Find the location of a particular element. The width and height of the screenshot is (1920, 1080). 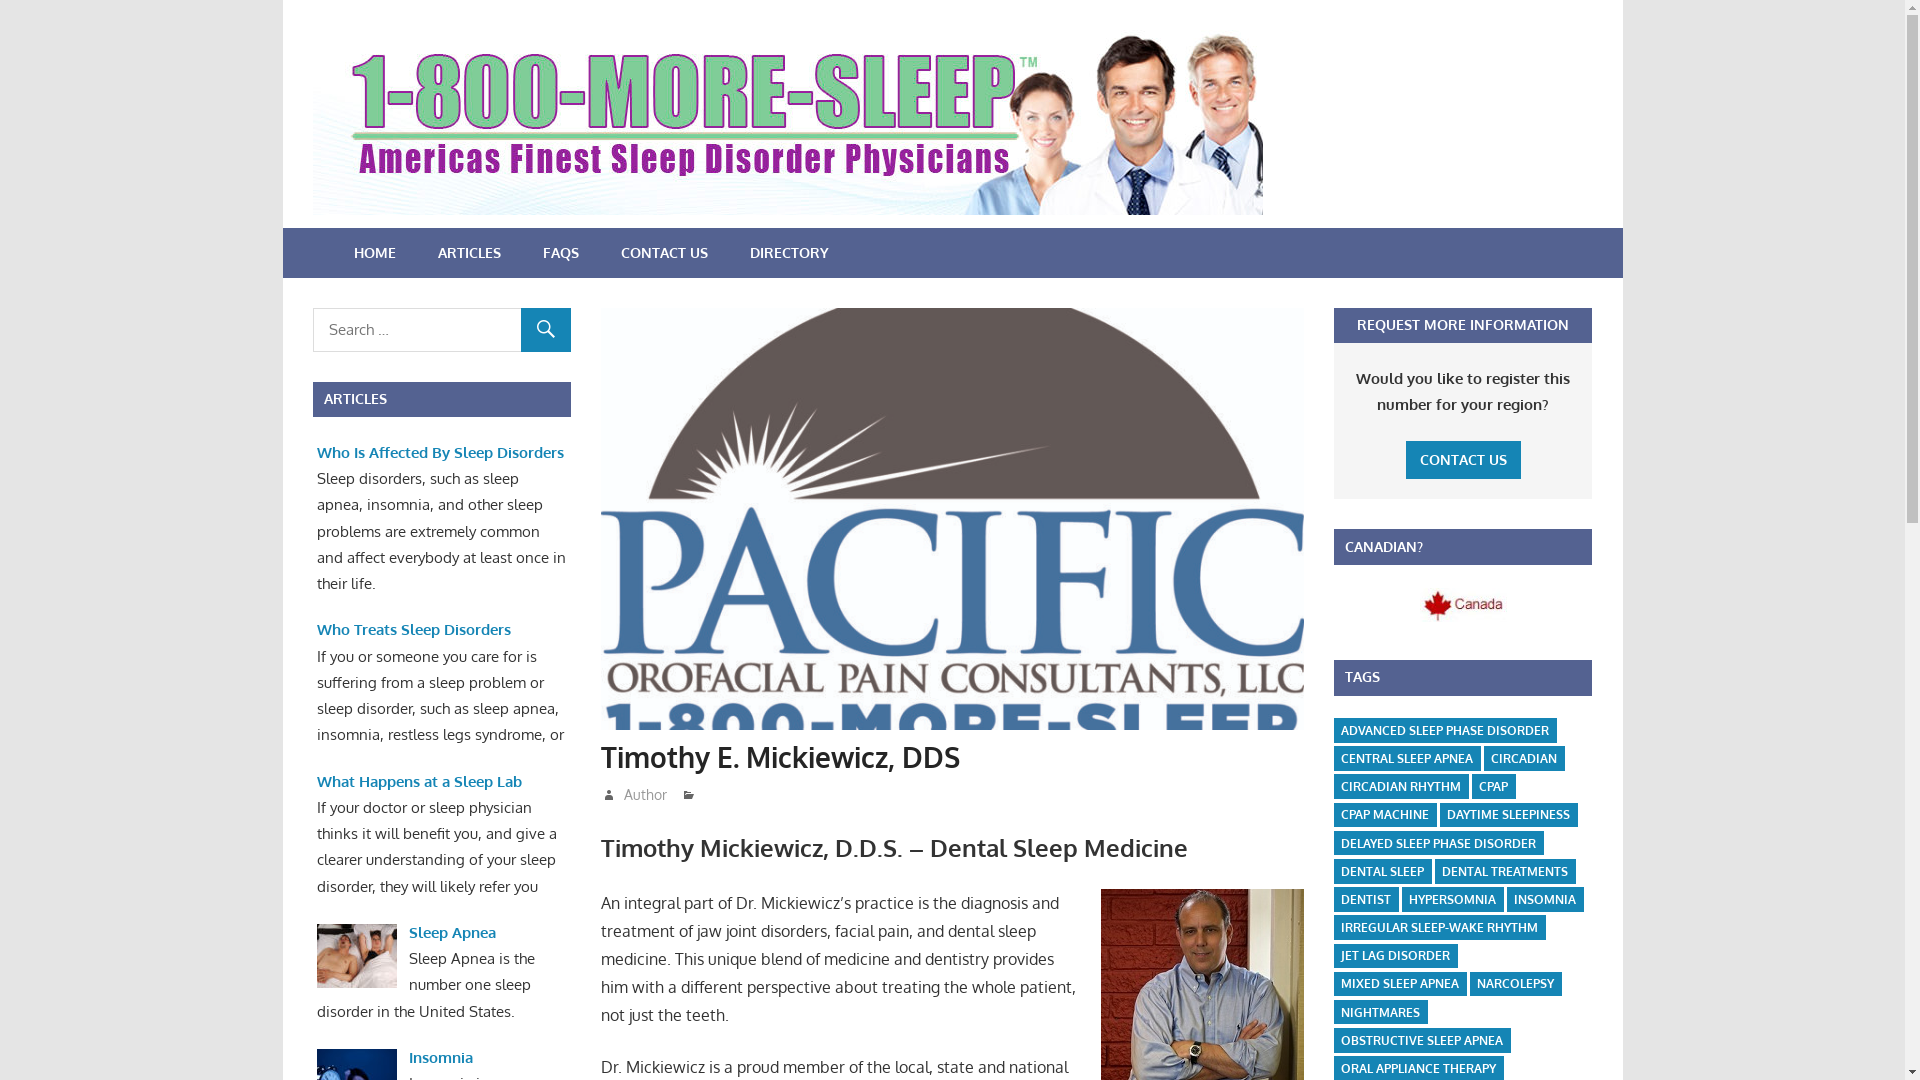

FAQS is located at coordinates (561, 253).